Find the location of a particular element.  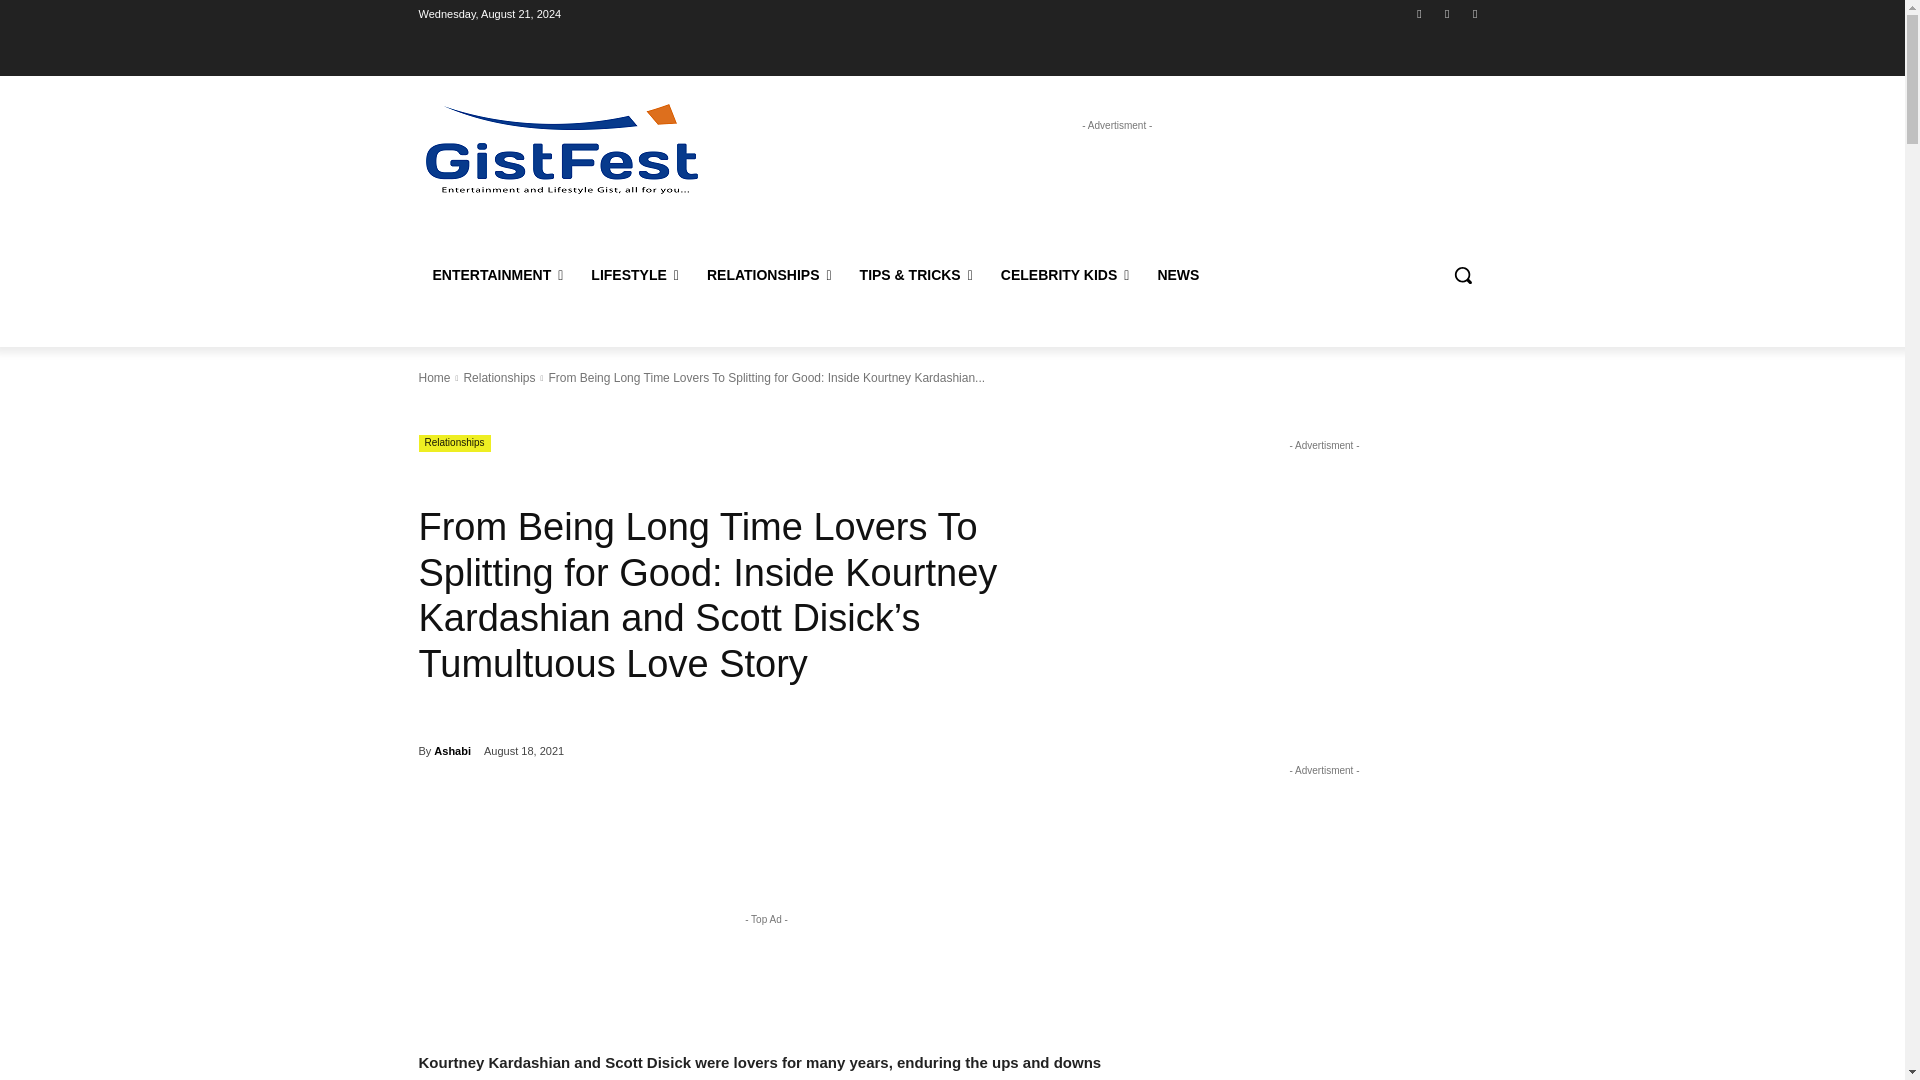

Instagram is located at coordinates (1448, 13).